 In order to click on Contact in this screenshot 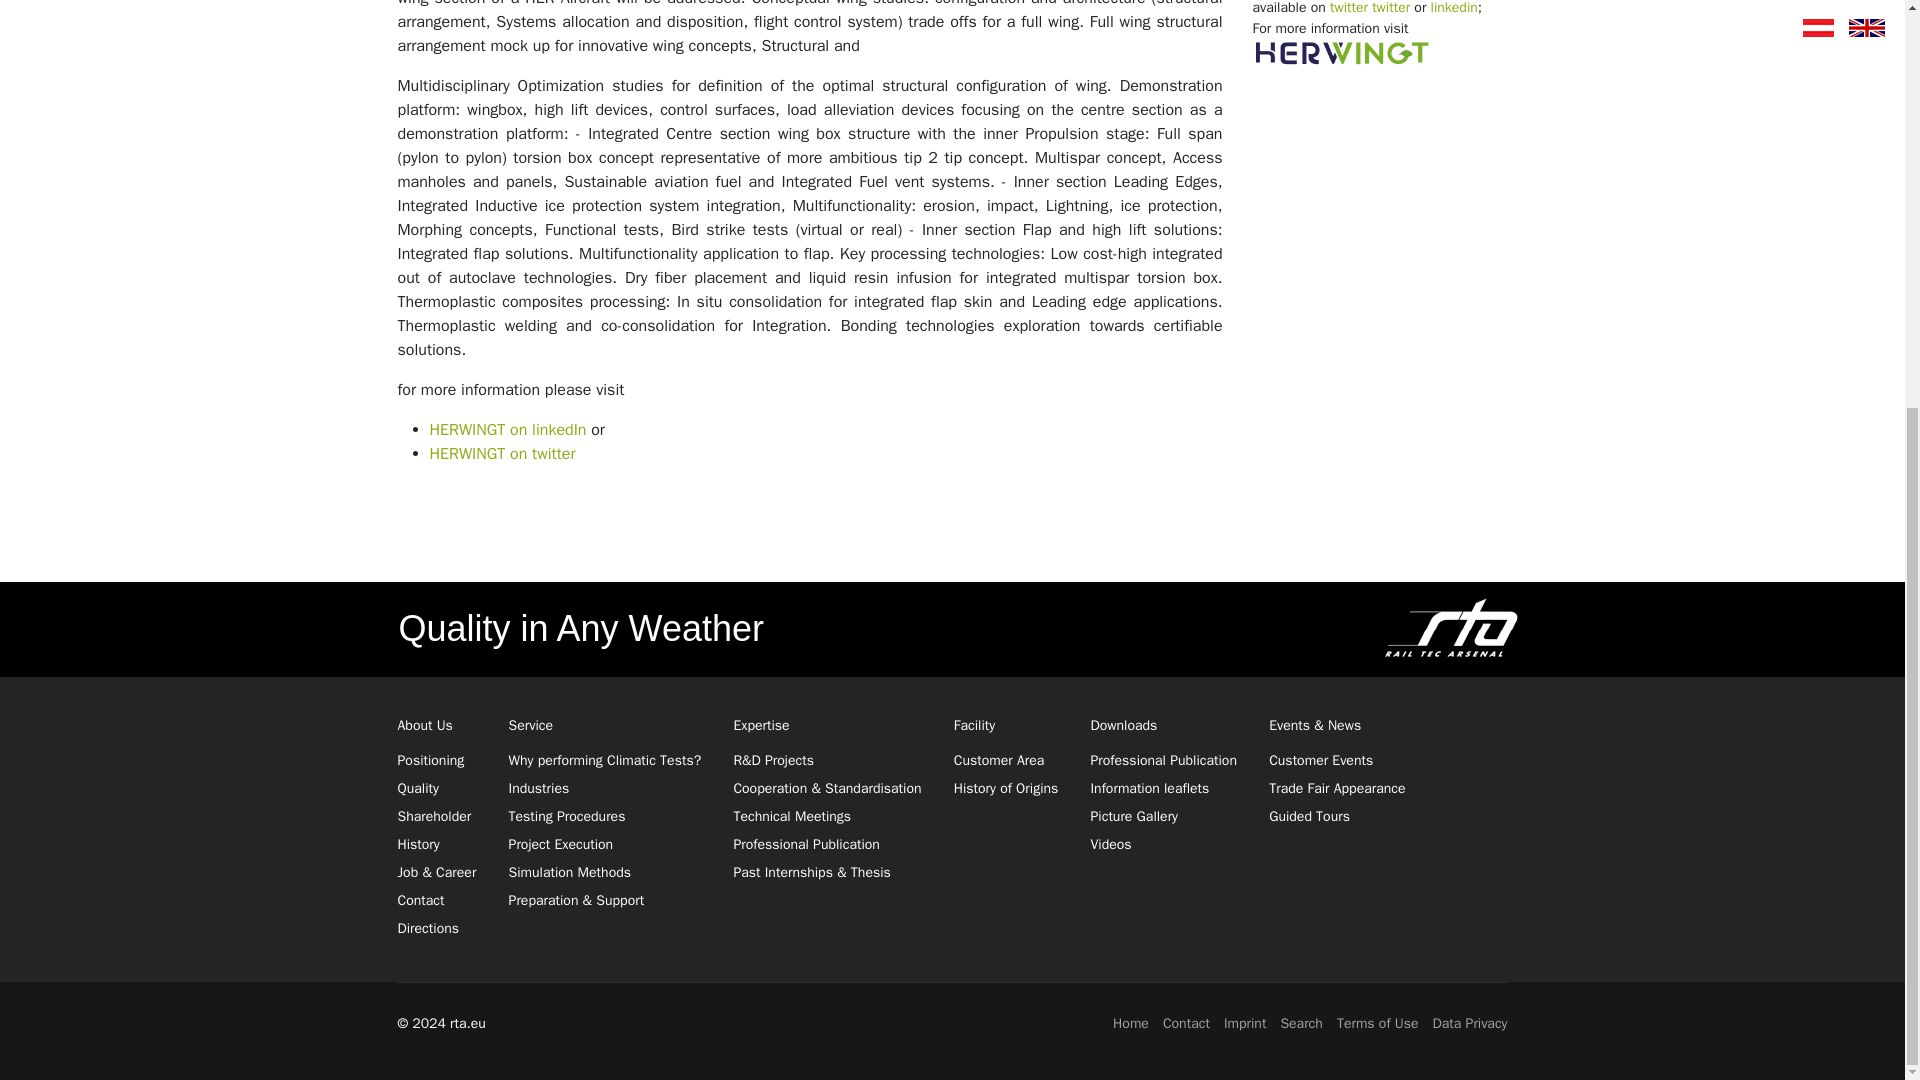, I will do `click(421, 900)`.